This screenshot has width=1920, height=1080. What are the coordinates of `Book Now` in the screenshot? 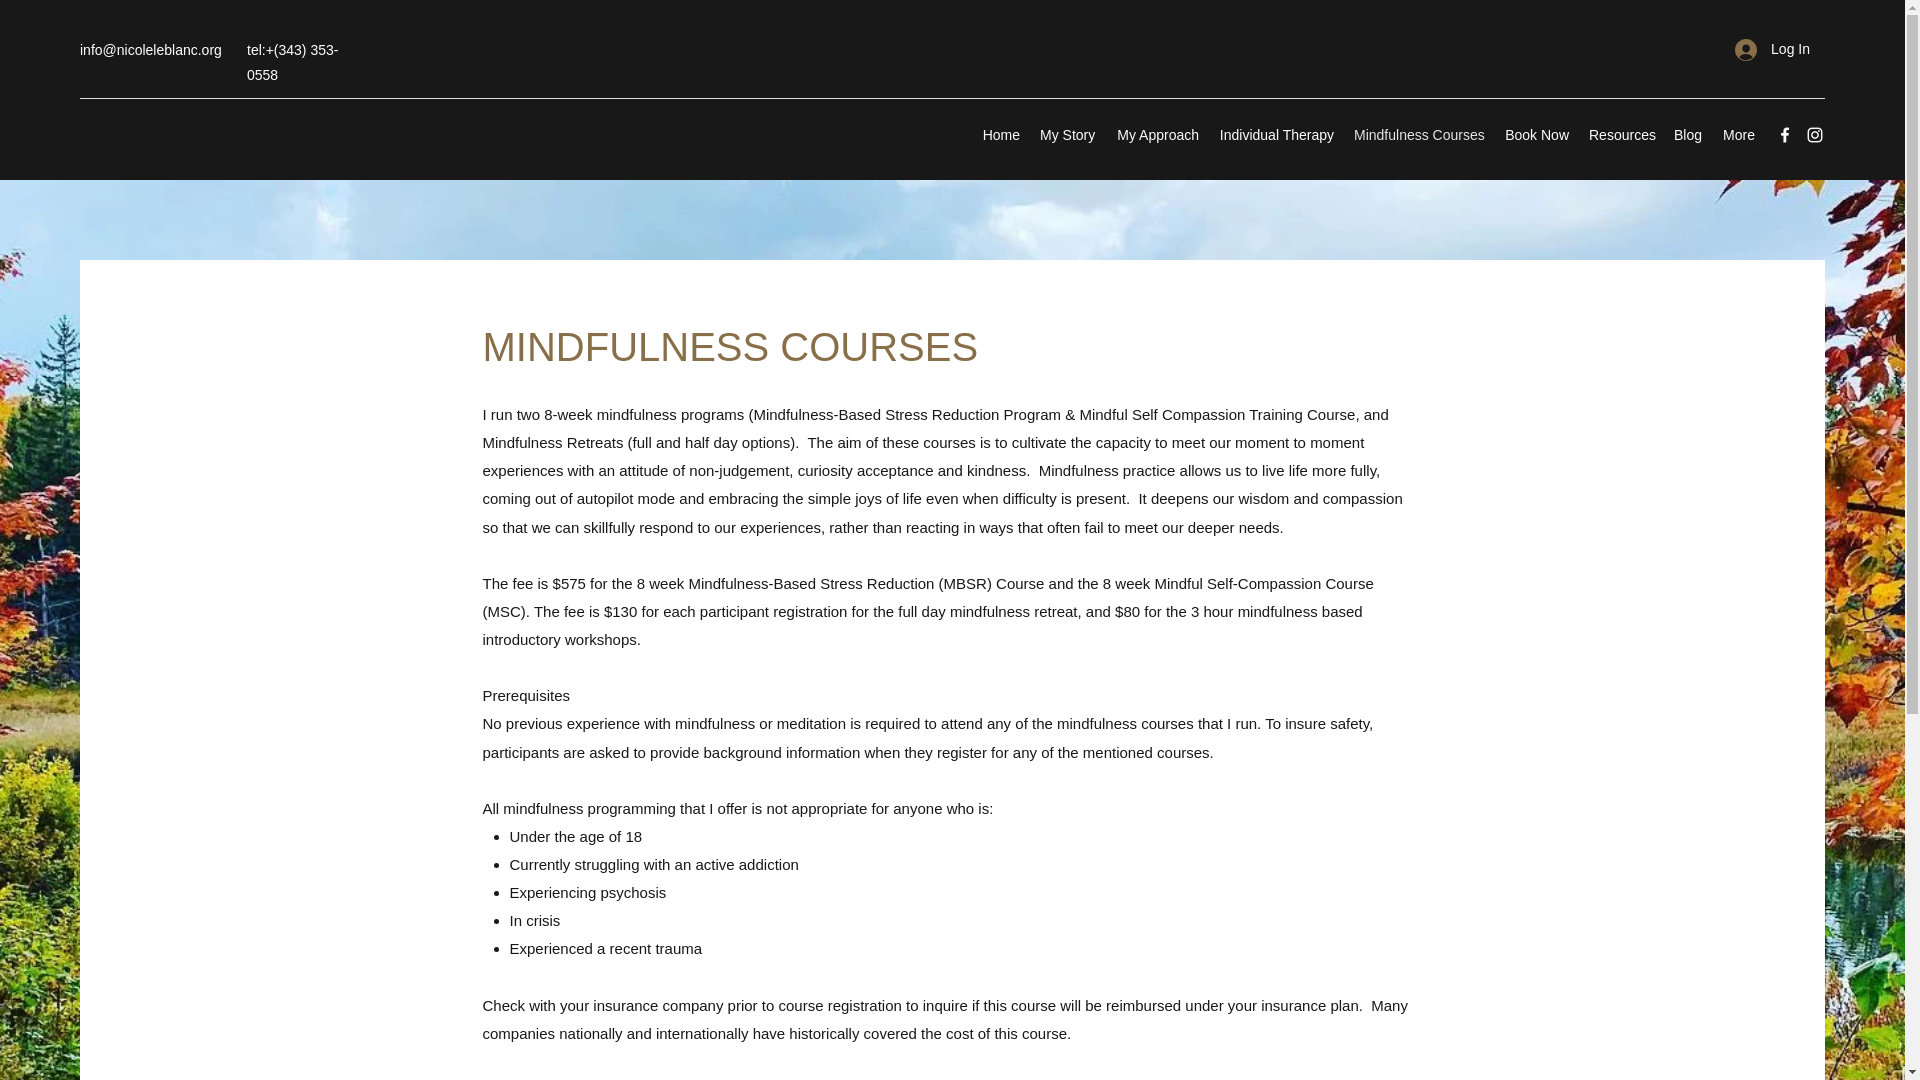 It's located at (1536, 134).